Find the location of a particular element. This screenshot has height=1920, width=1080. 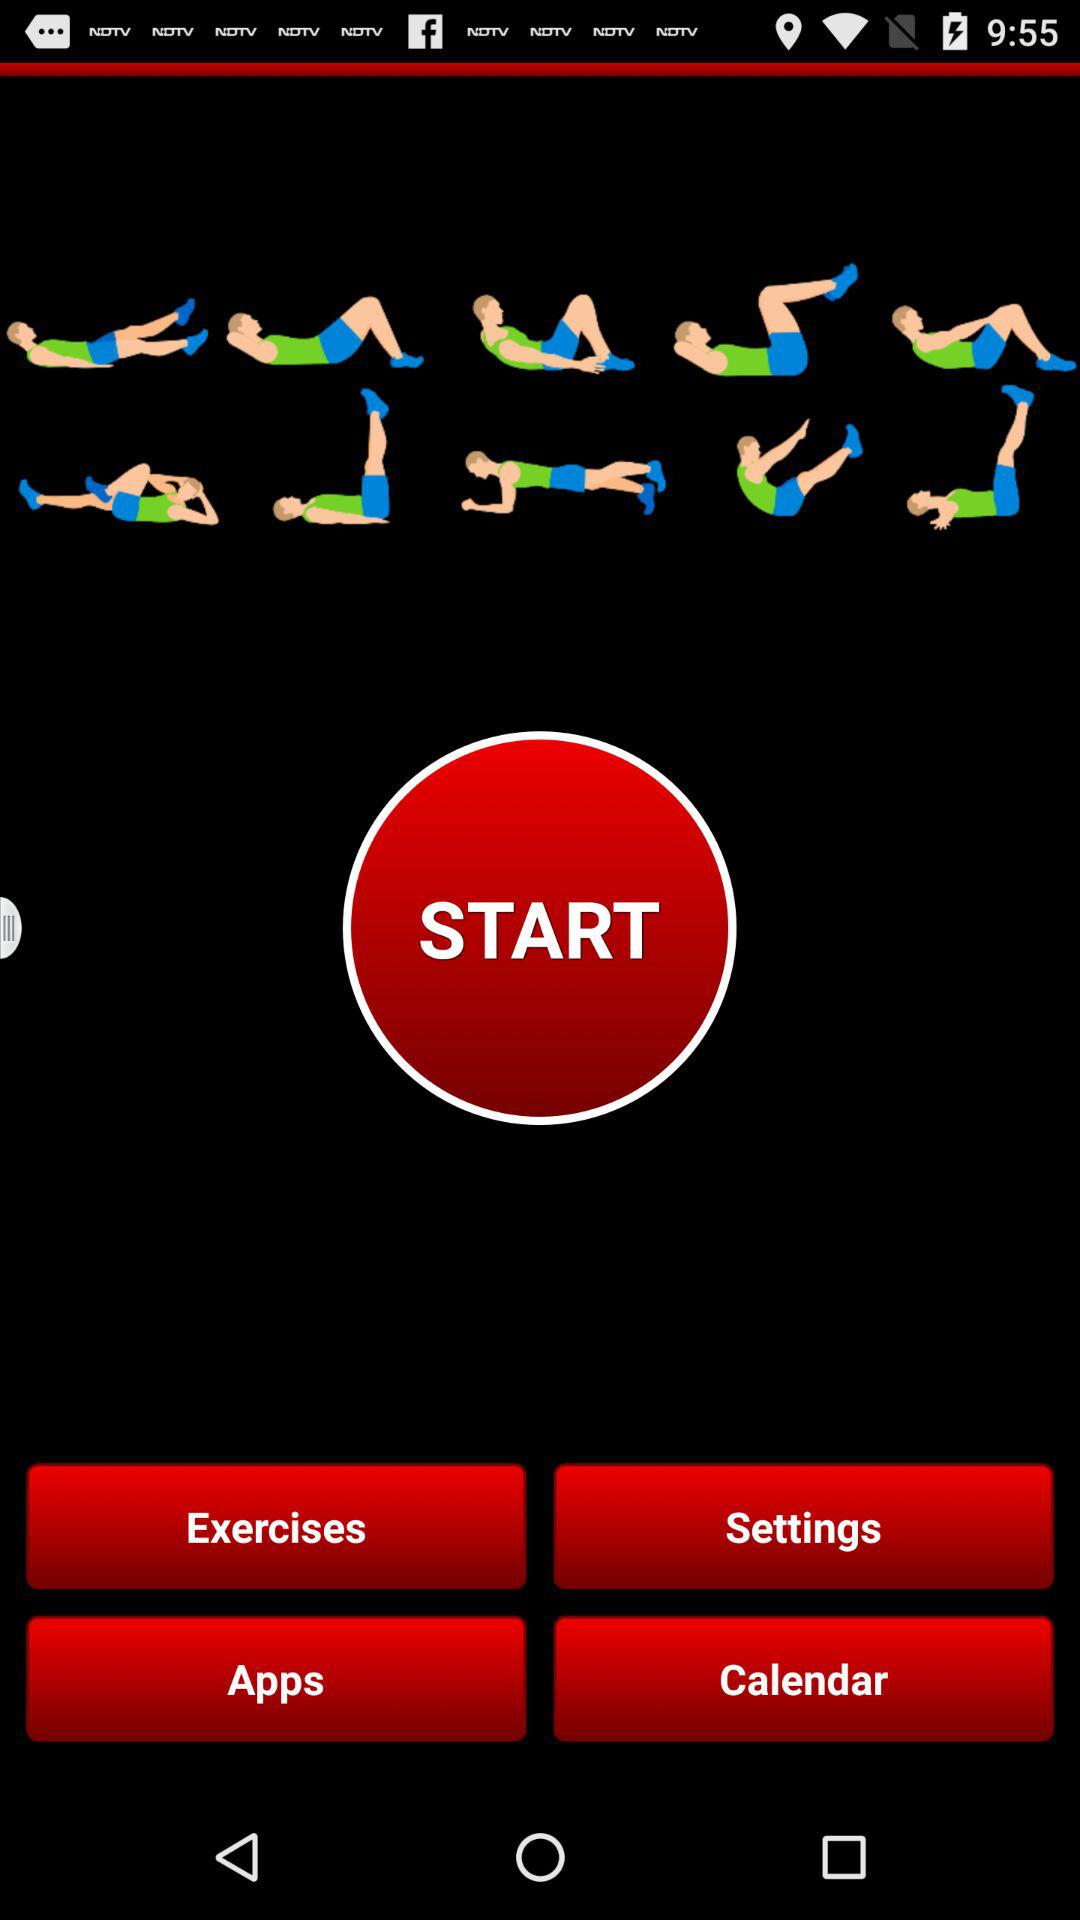

click button next to settings button is located at coordinates (276, 1526).